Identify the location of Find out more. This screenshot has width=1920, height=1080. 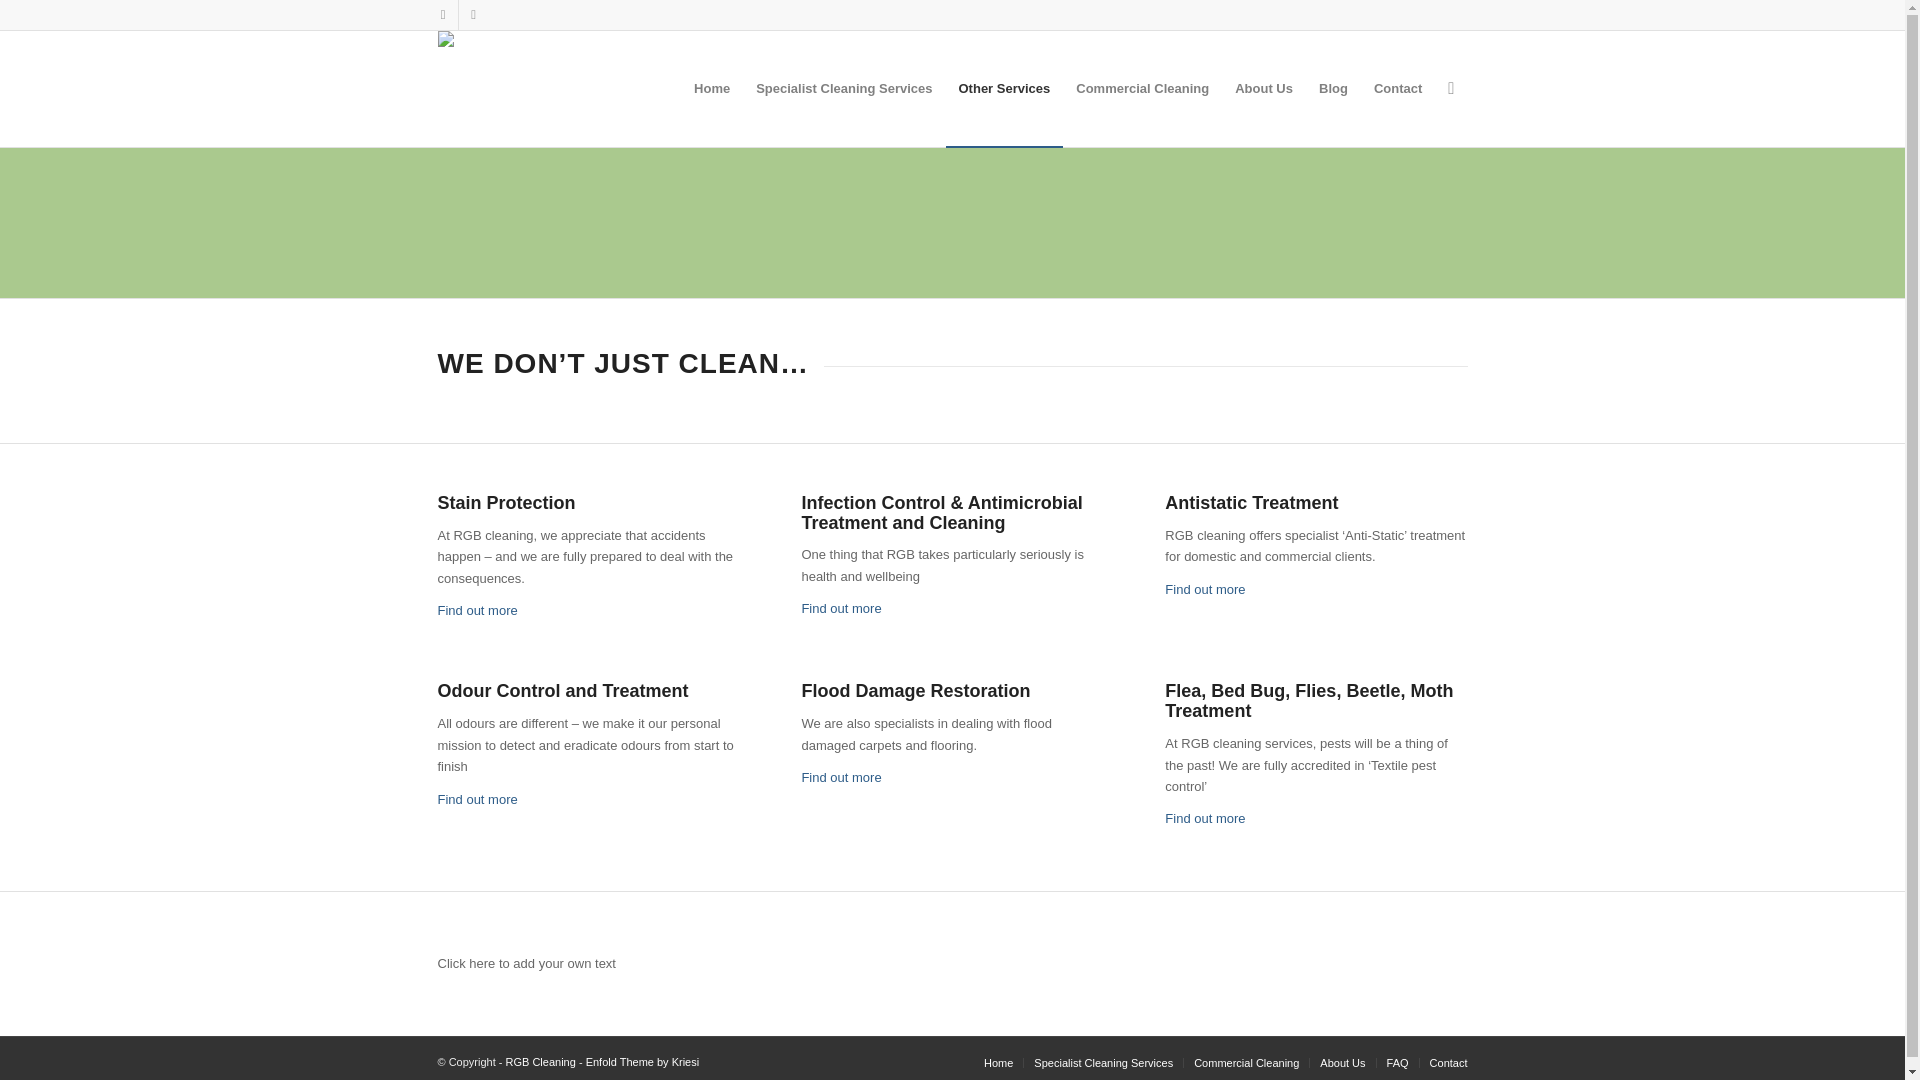
(478, 610).